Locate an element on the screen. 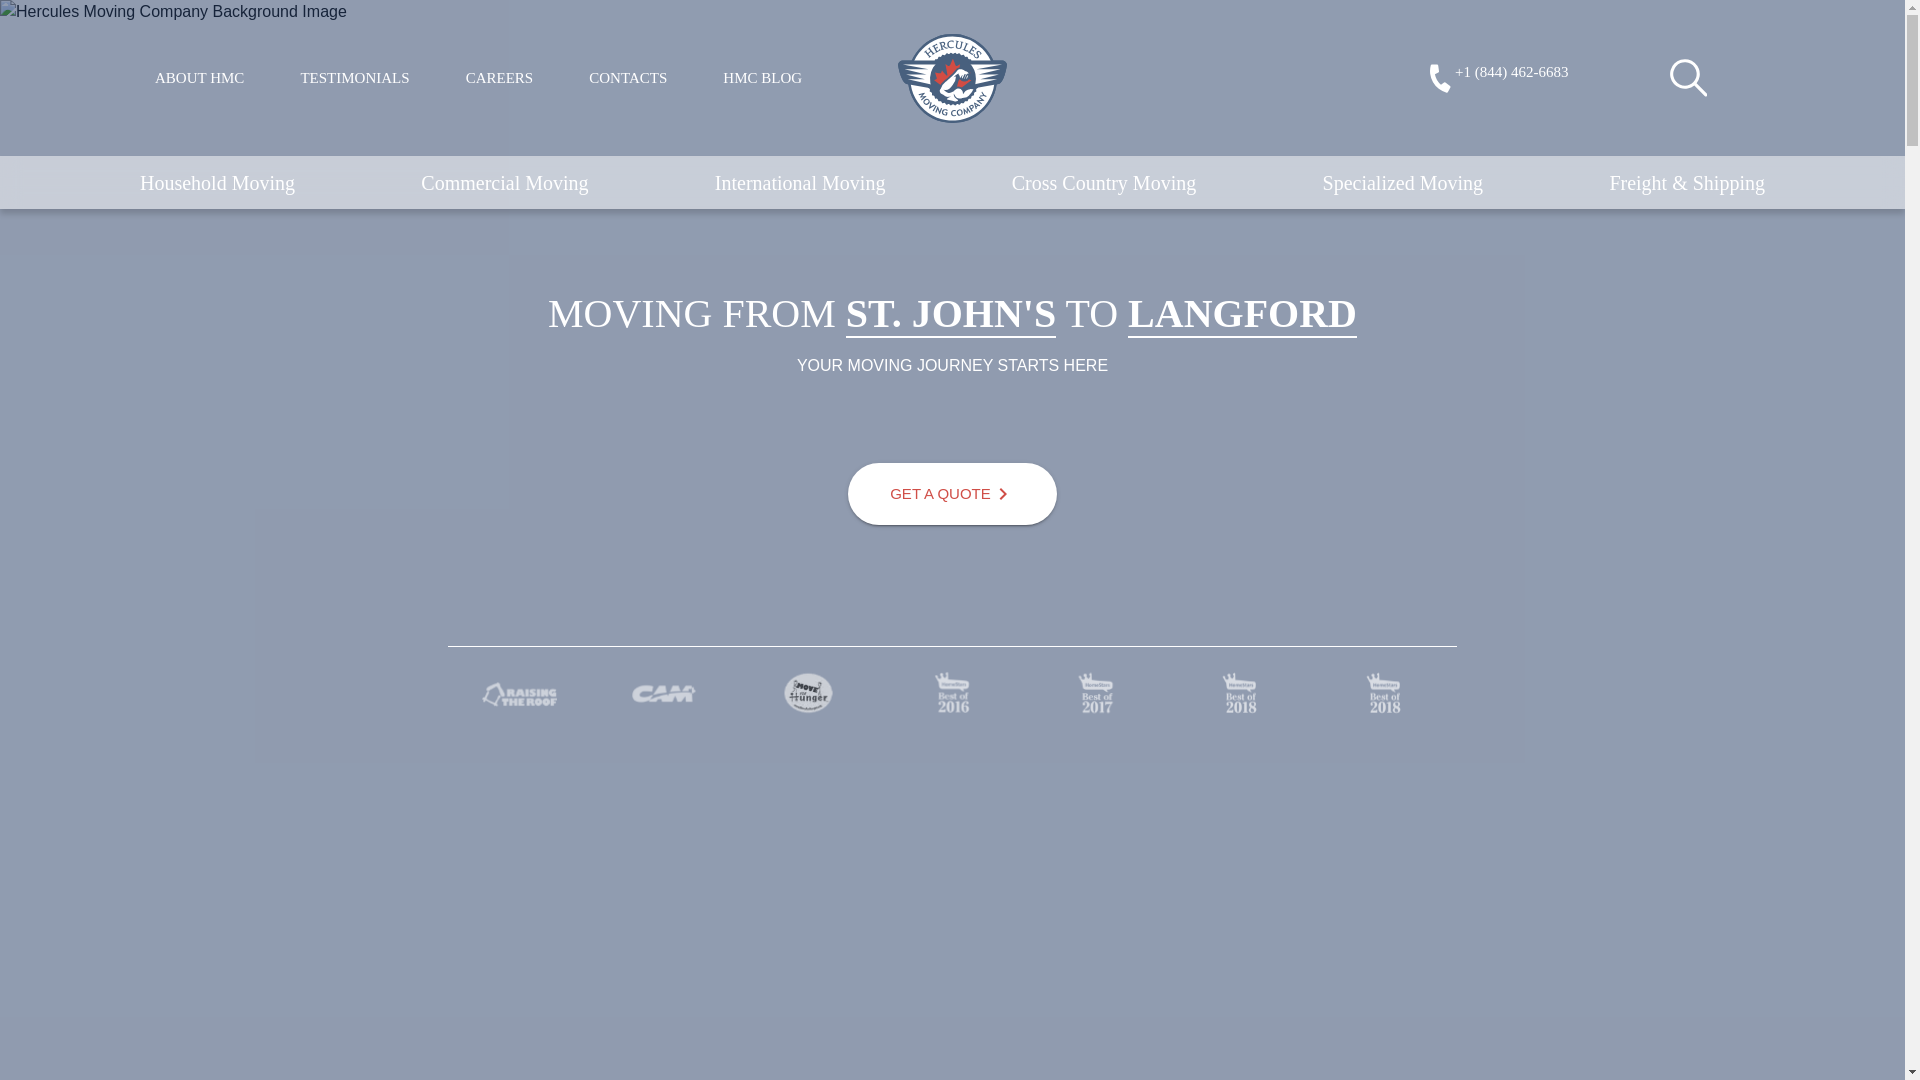 This screenshot has height=1080, width=1920. ABOUT HMC is located at coordinates (199, 78).